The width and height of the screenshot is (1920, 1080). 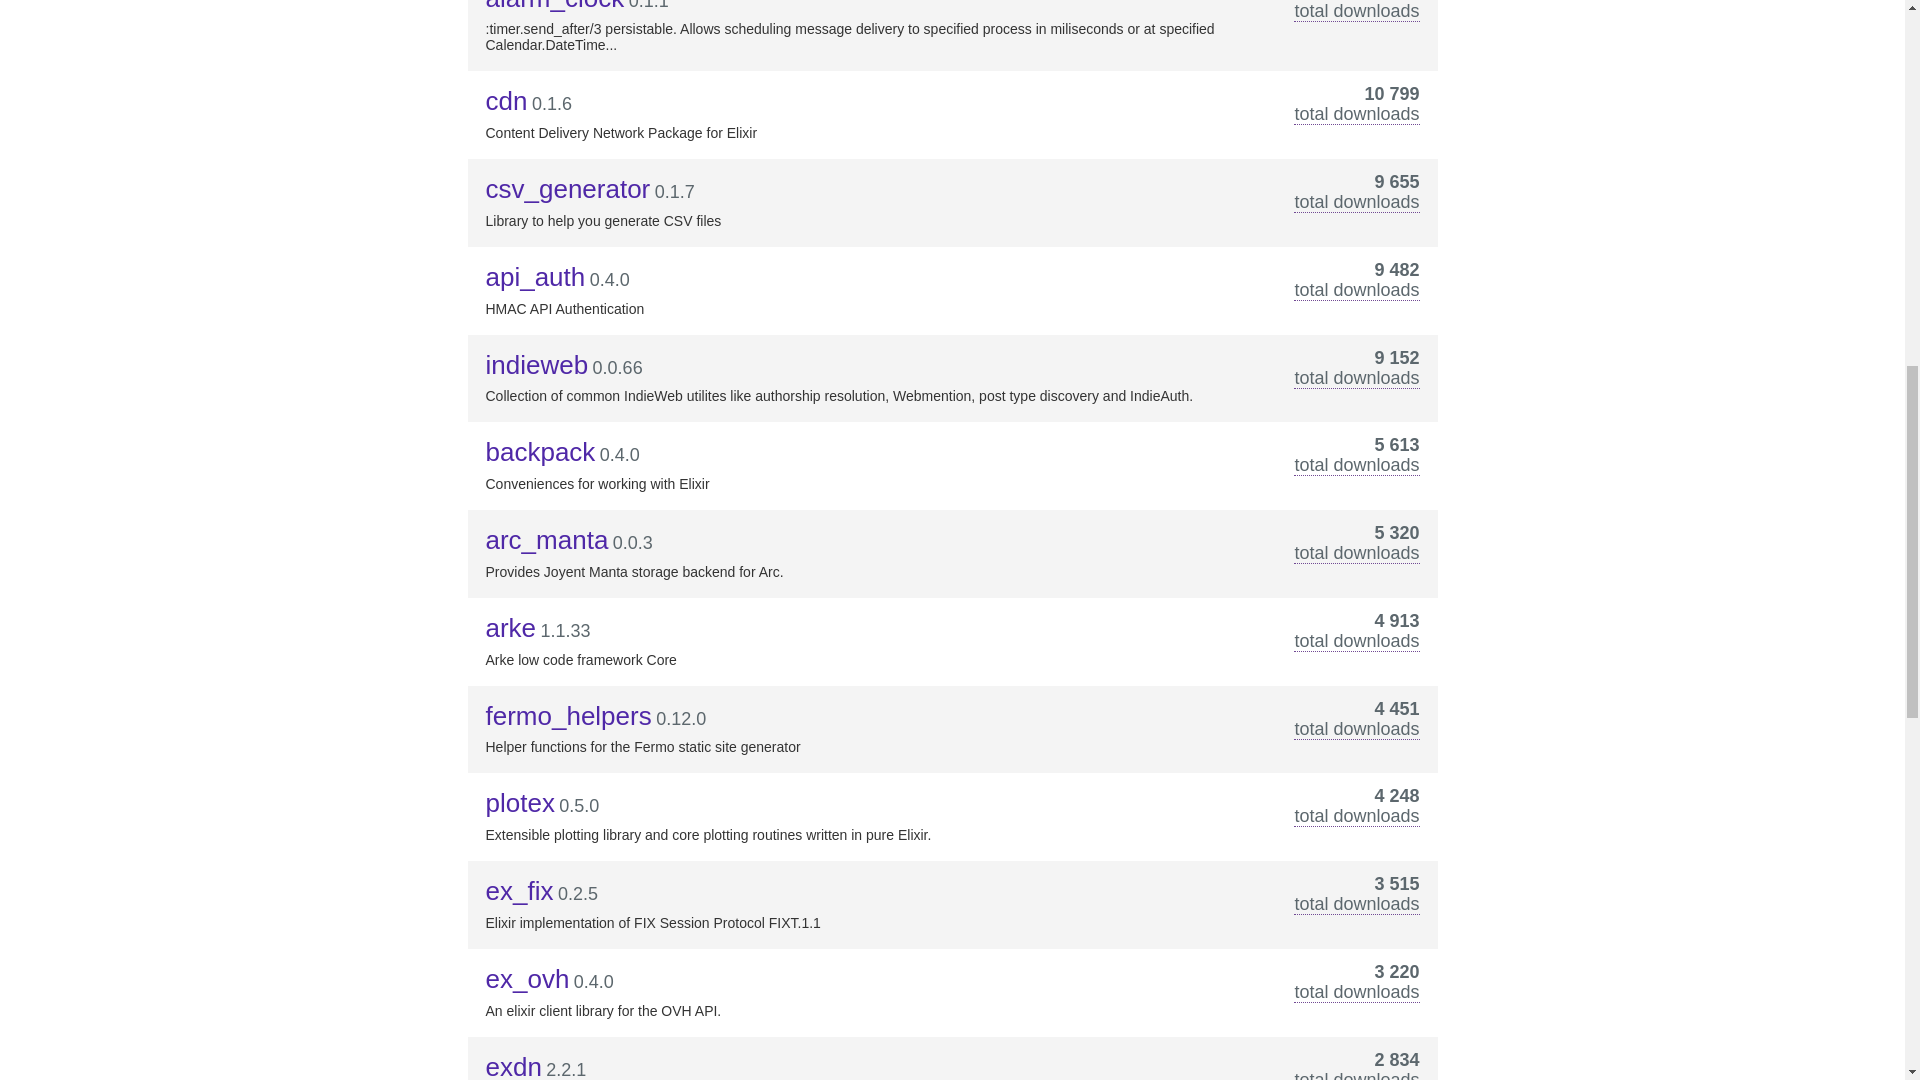 I want to click on cdn, so click(x=506, y=100).